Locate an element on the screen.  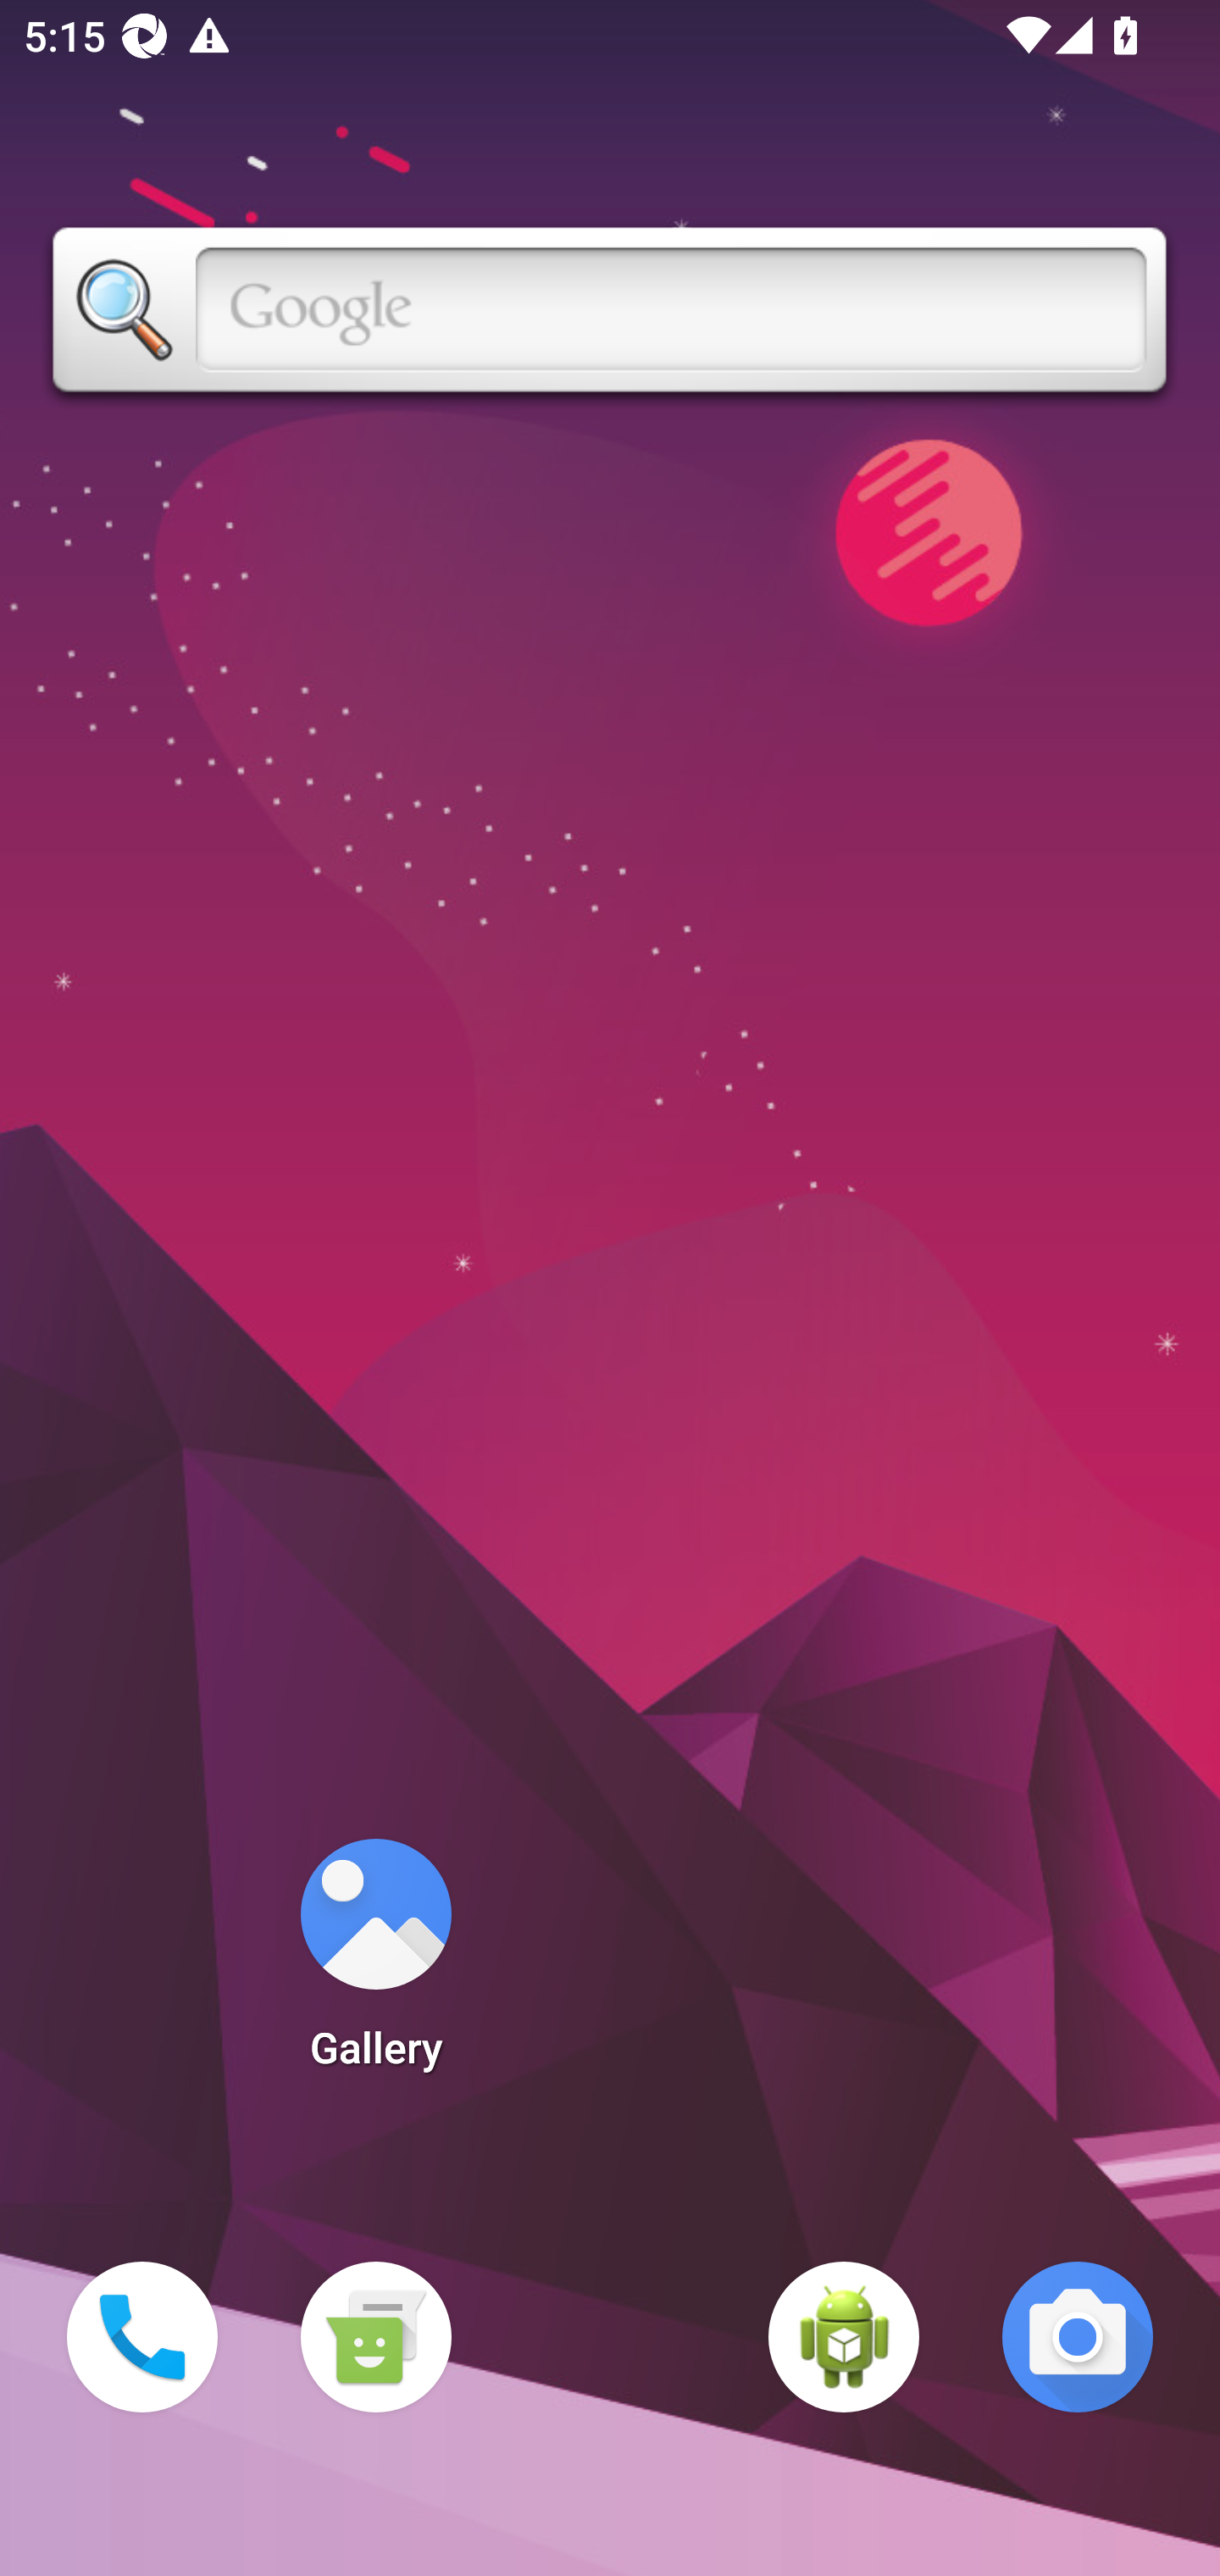
Messaging is located at coordinates (375, 2337).